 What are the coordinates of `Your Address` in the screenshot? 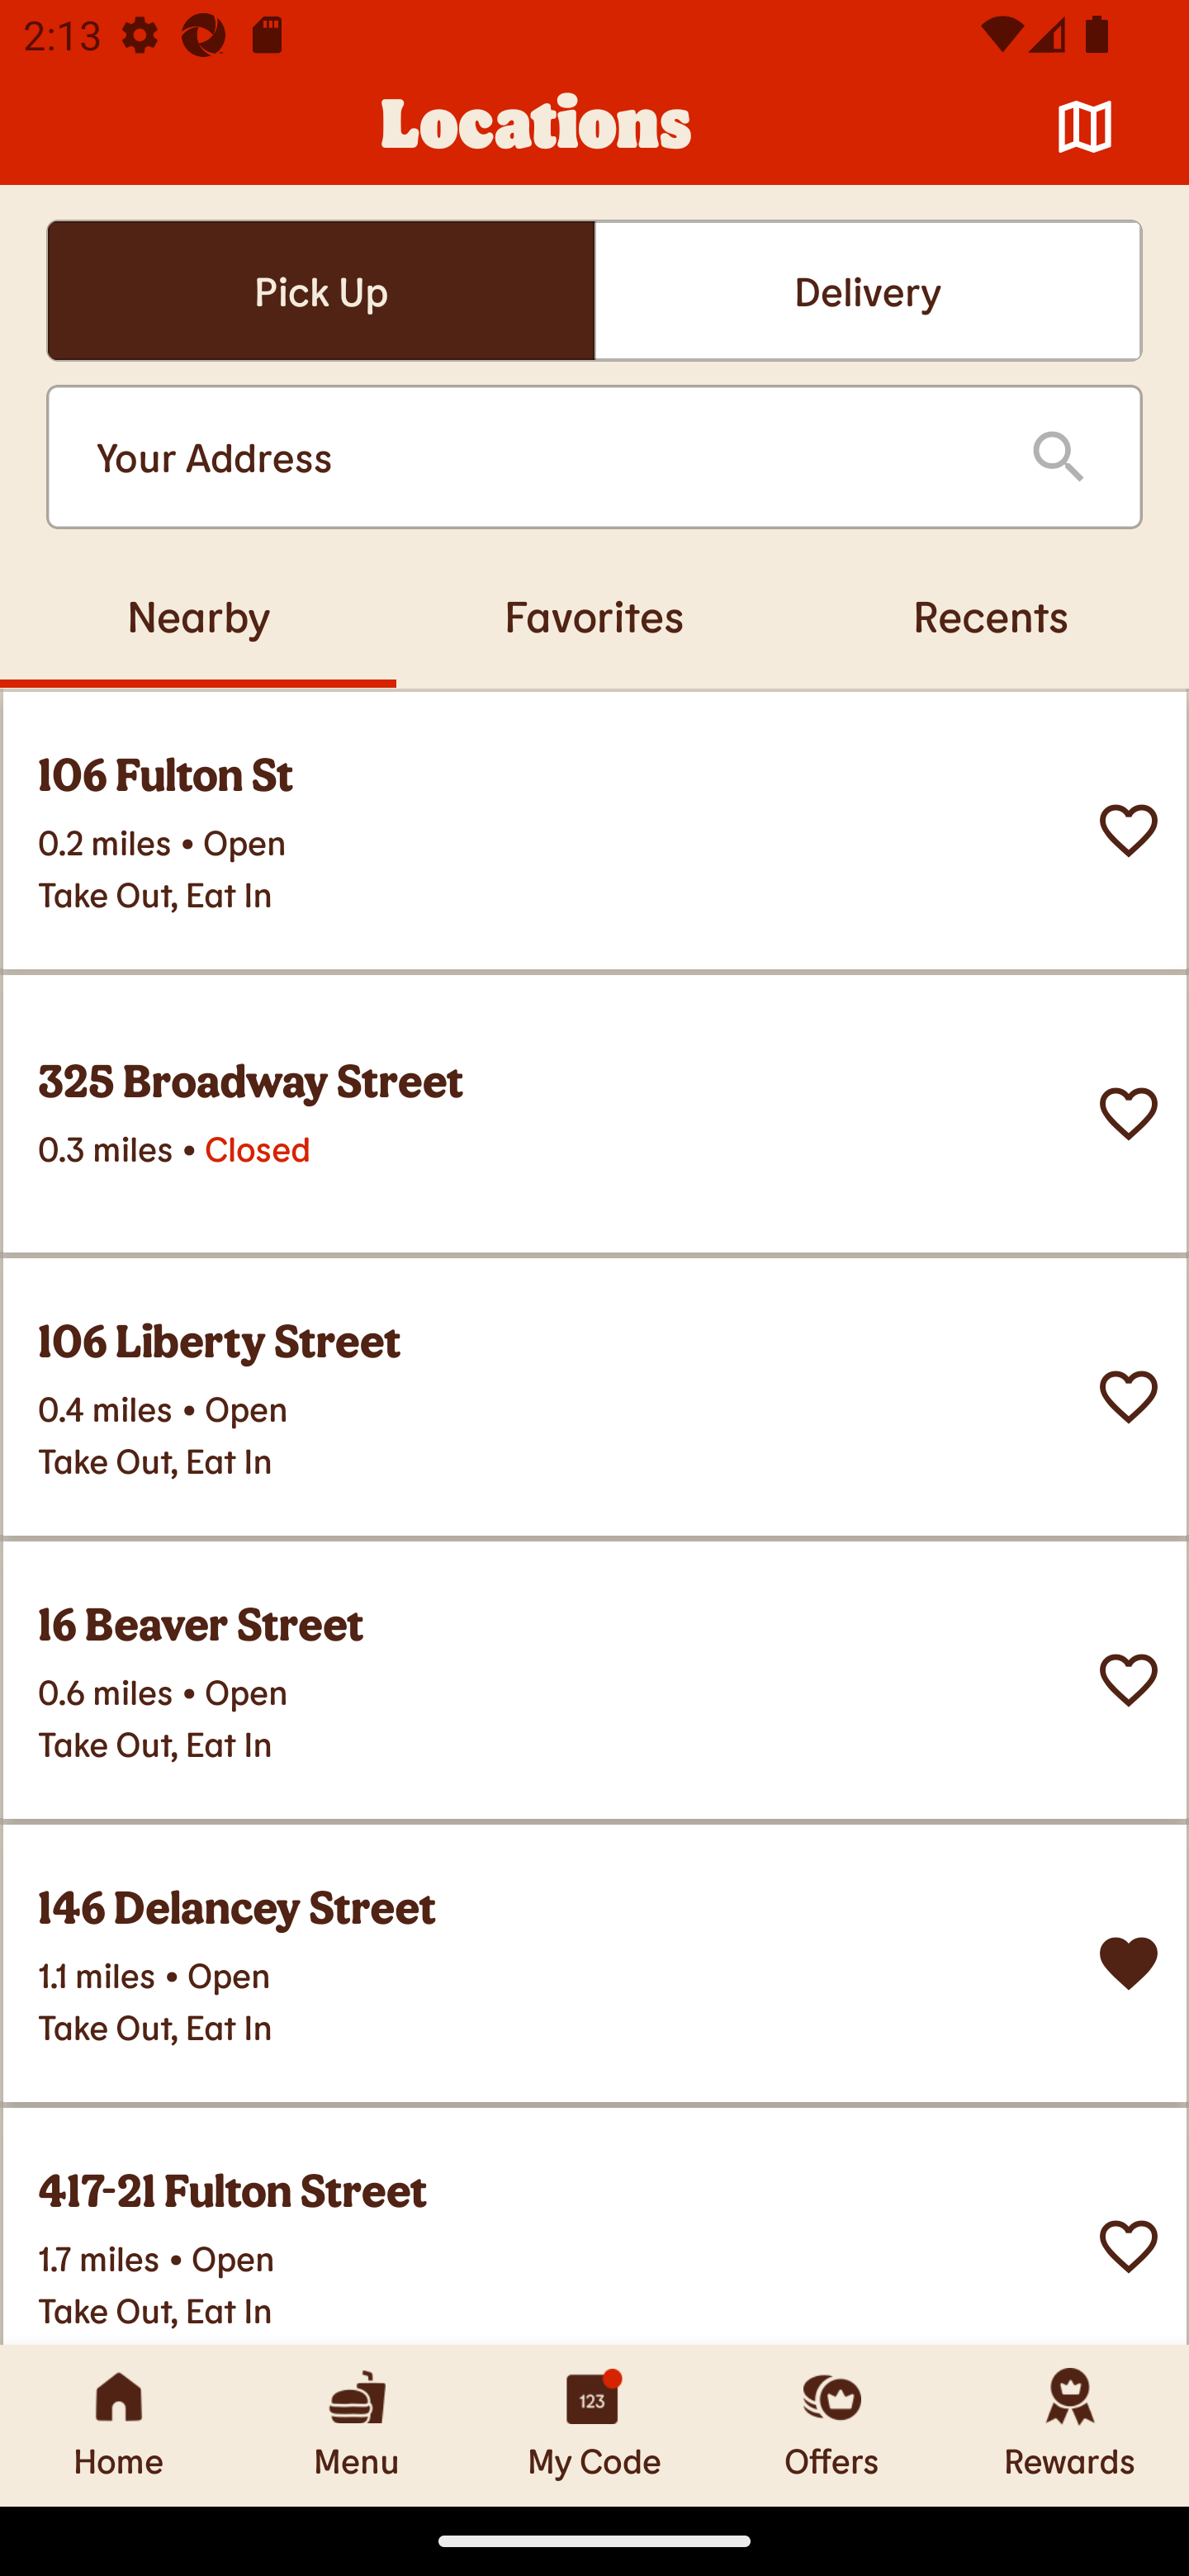 It's located at (537, 457).